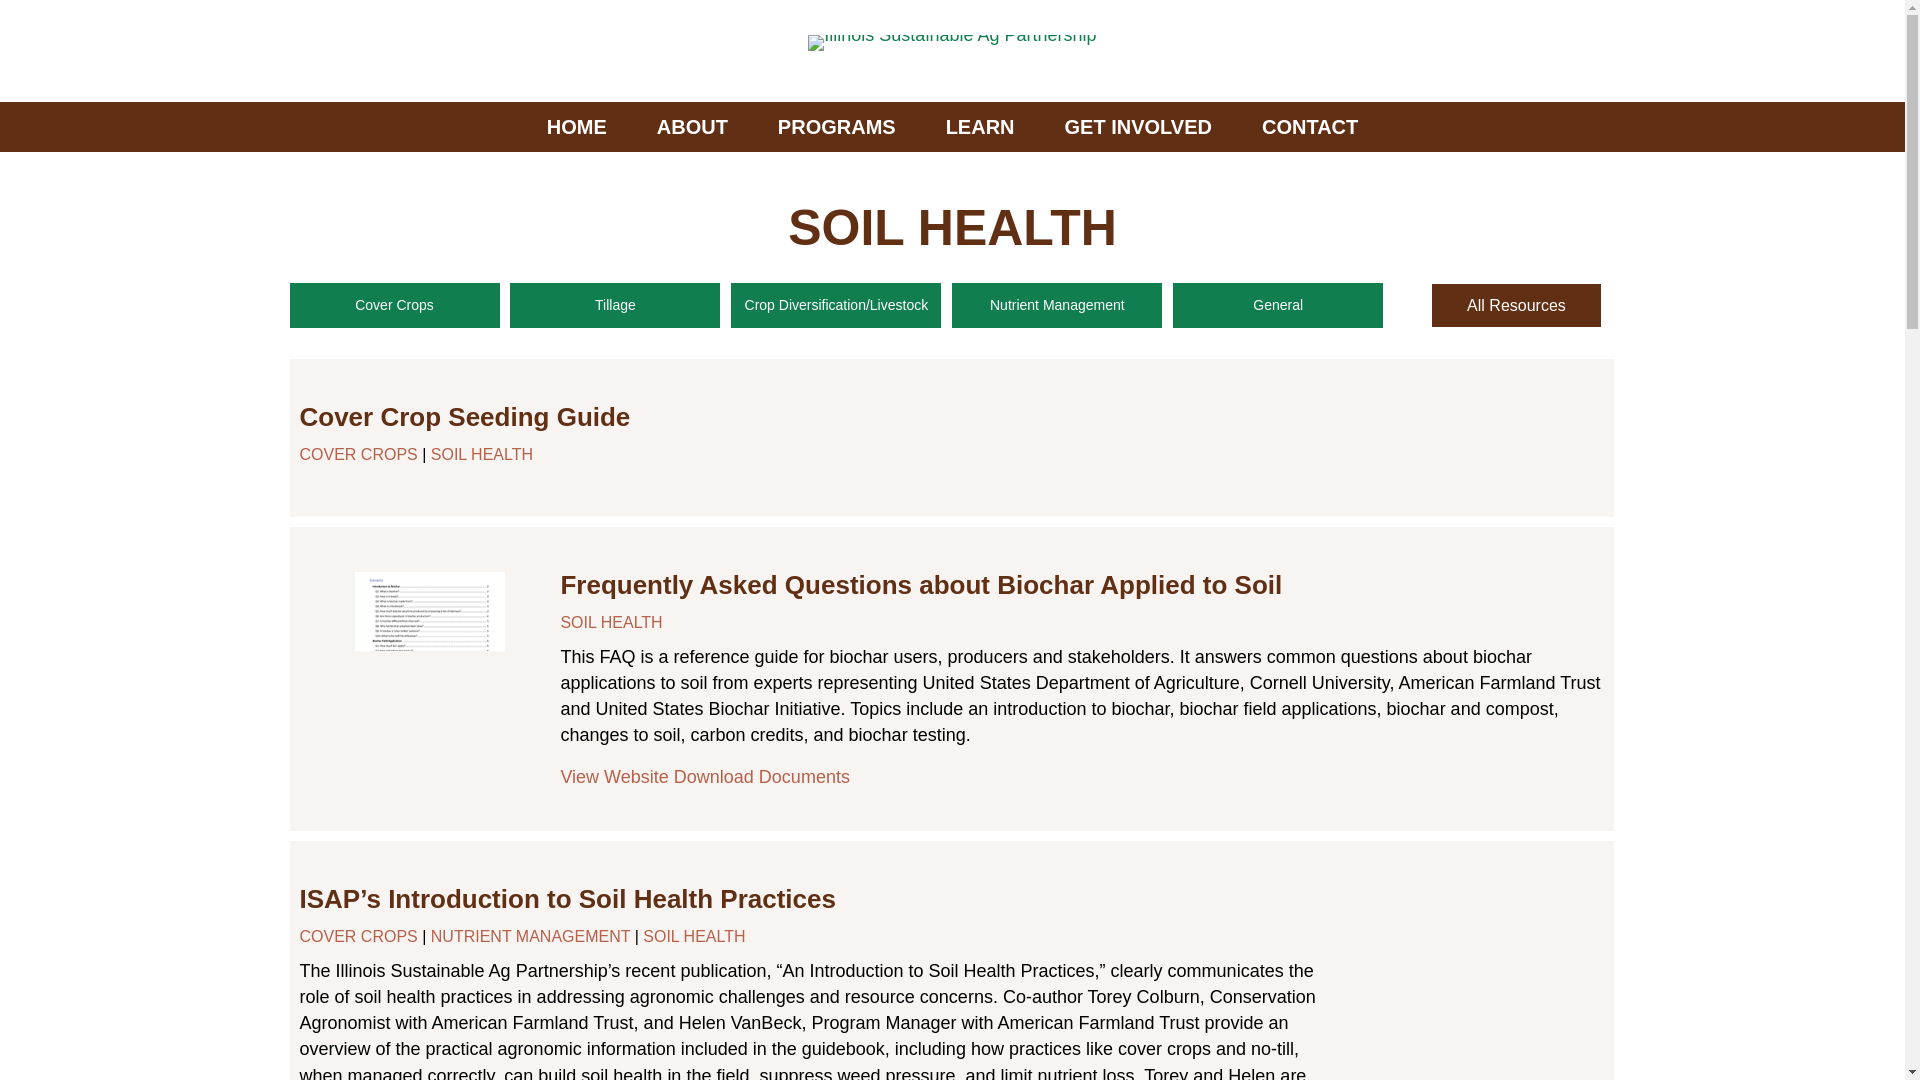  What do you see at coordinates (1138, 126) in the screenshot?
I see `GET INVOLVED` at bounding box center [1138, 126].